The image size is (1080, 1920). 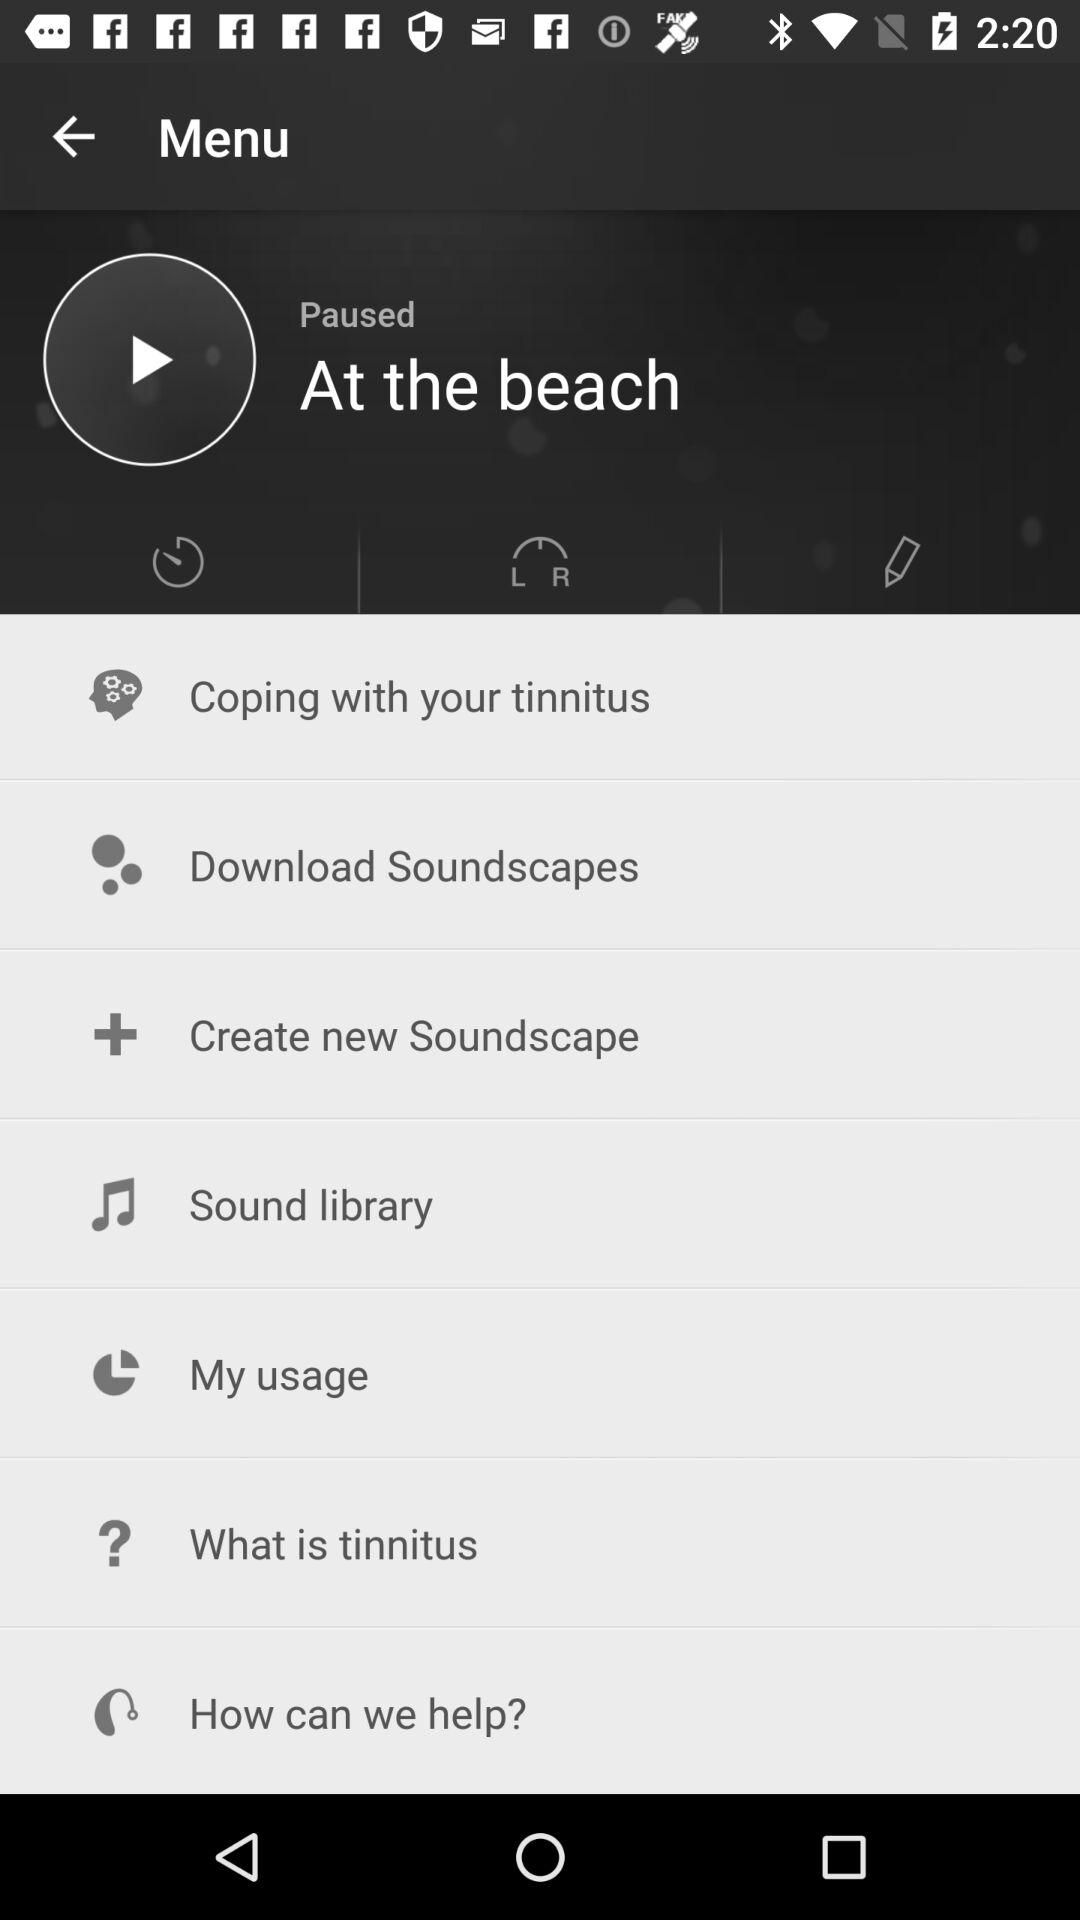 I want to click on open the icon below the at the beach, so click(x=902, y=562).